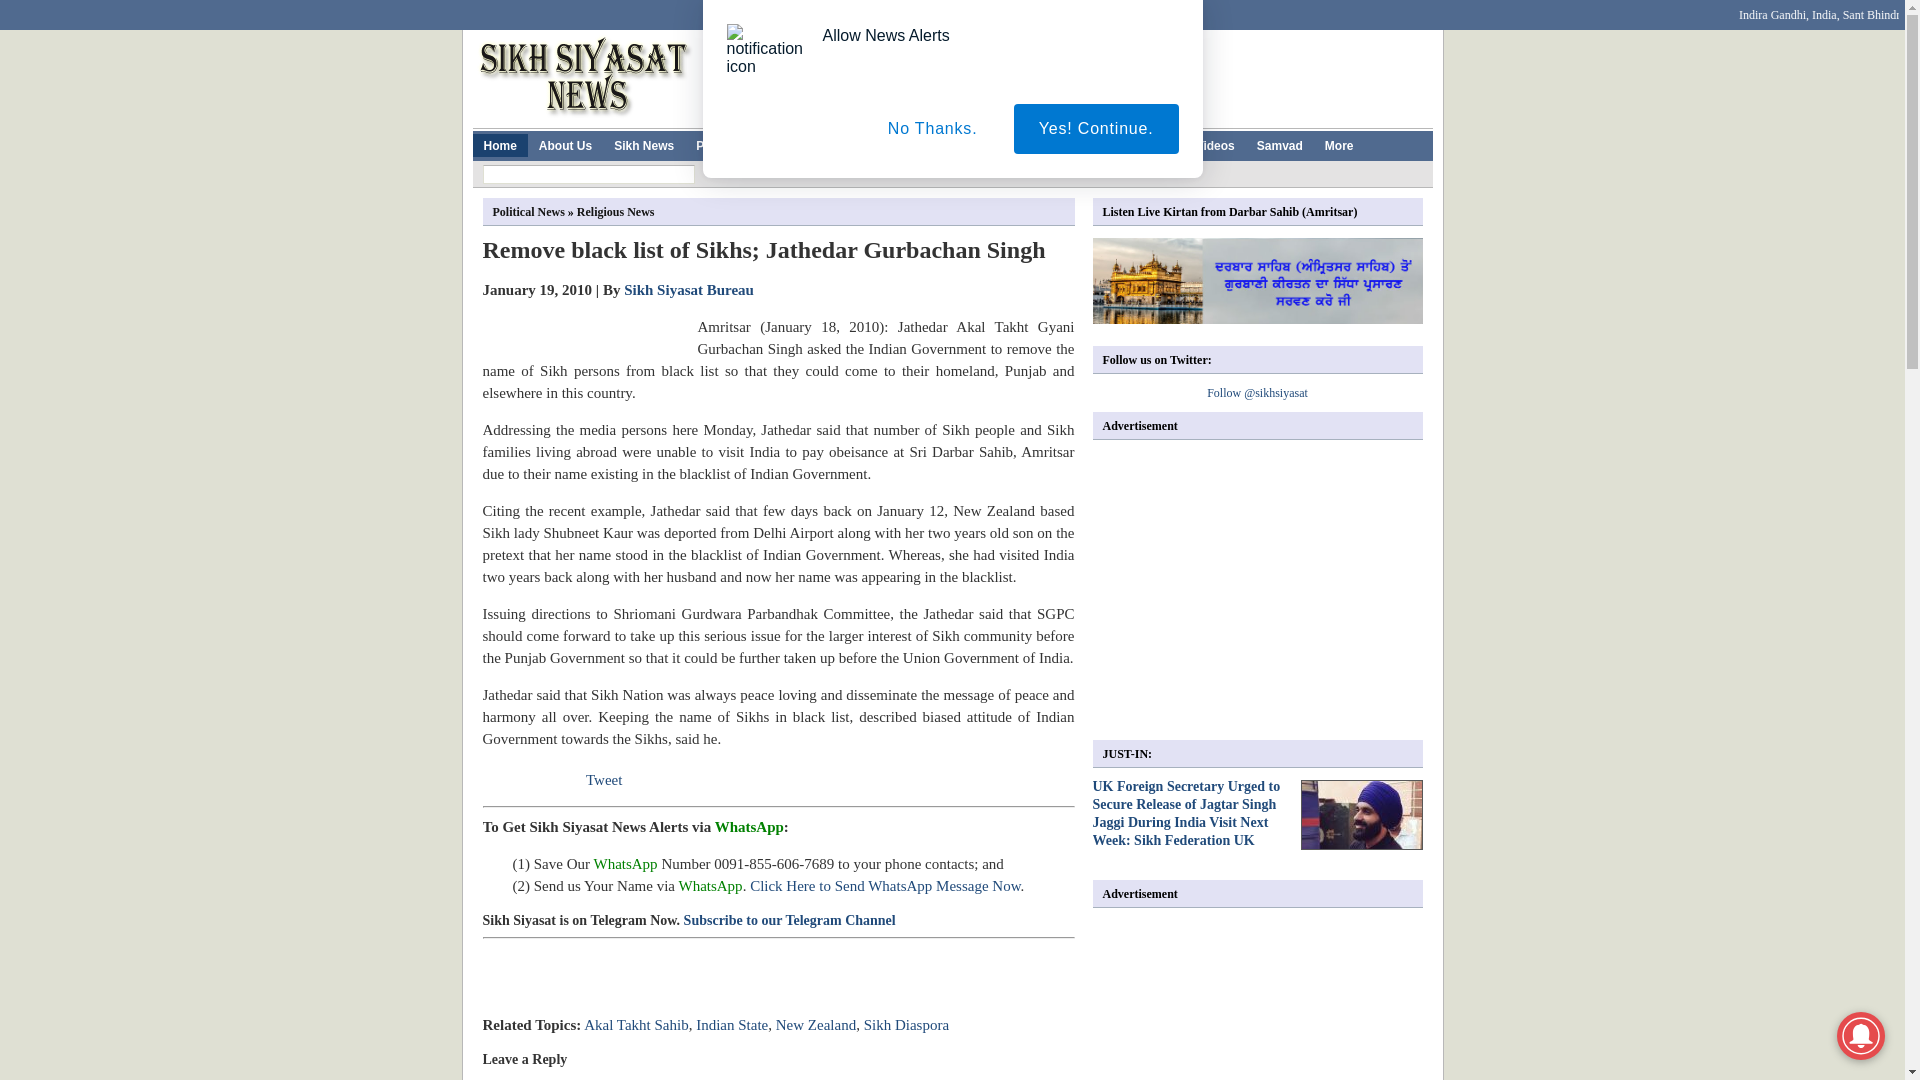 Image resolution: width=1920 pixels, height=1080 pixels. I want to click on Advertisement, so click(716, 991).